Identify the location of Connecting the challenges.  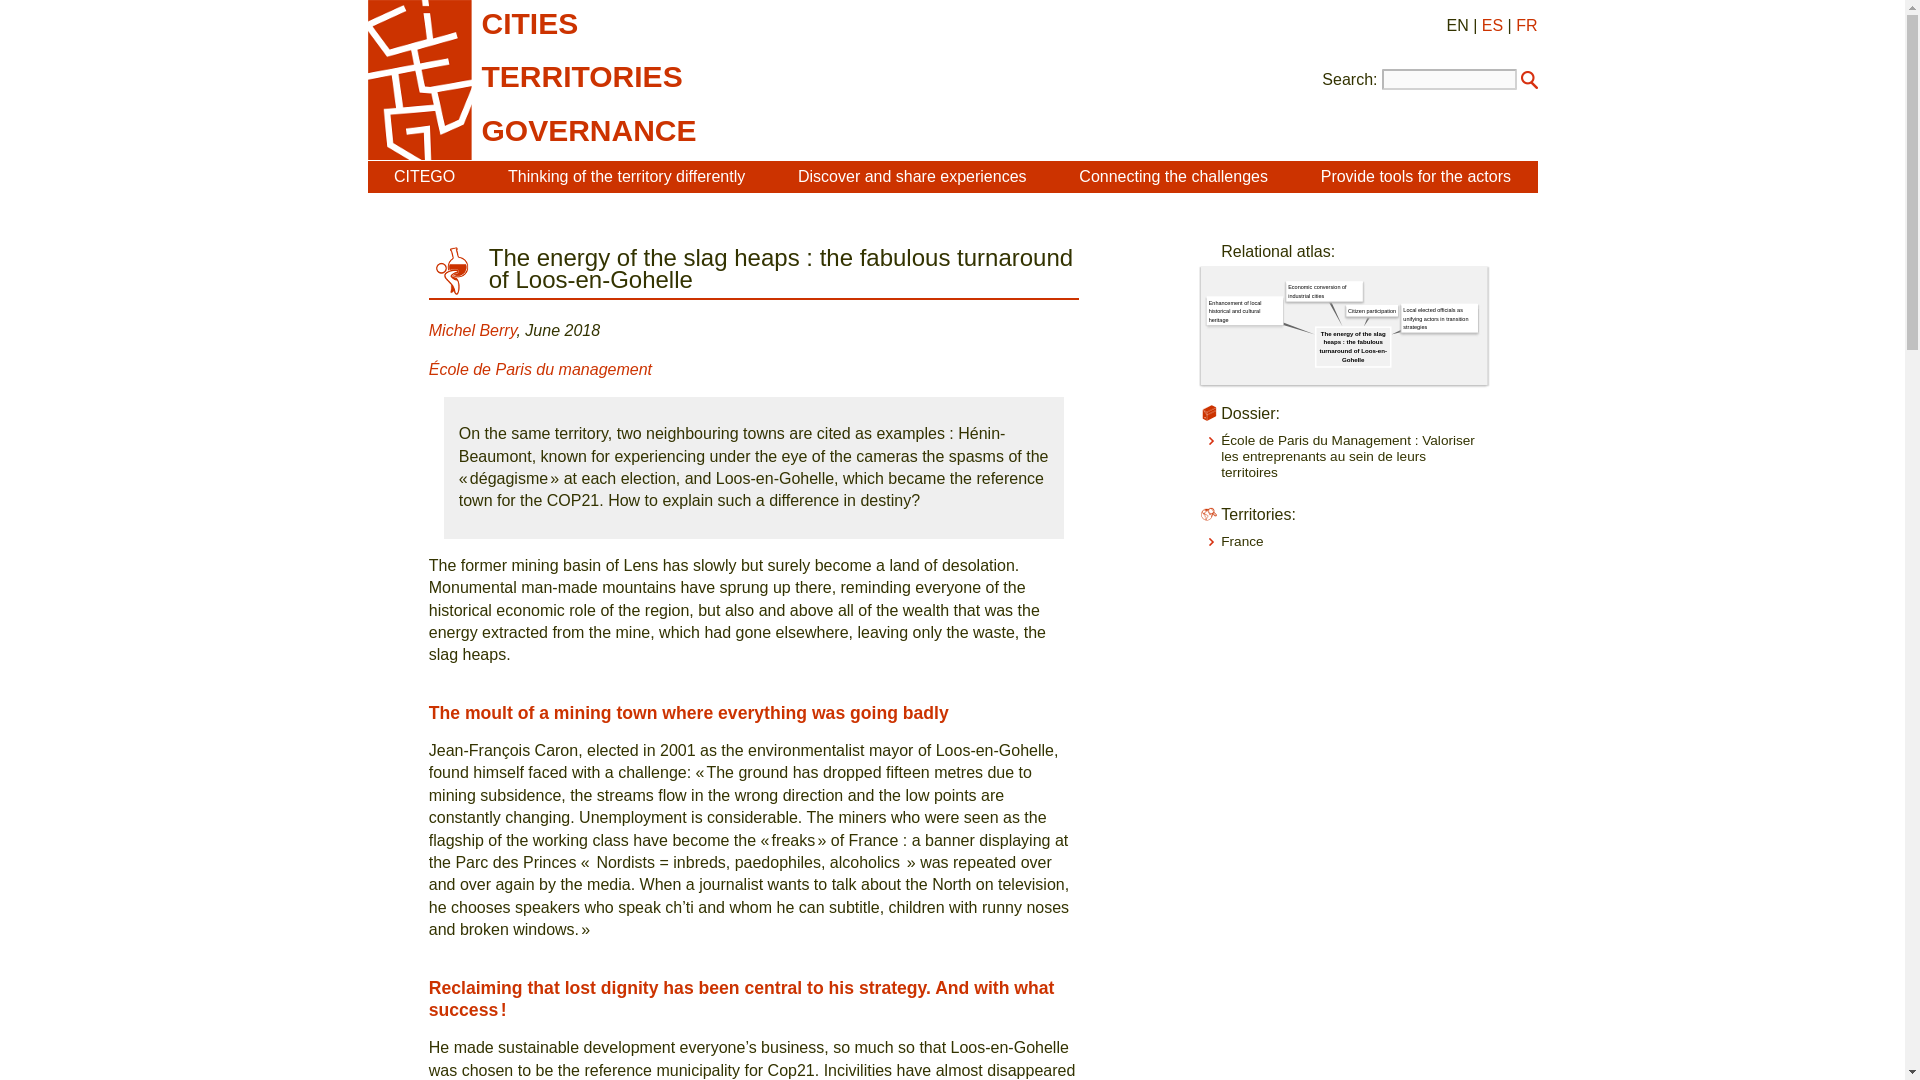
(1173, 176).